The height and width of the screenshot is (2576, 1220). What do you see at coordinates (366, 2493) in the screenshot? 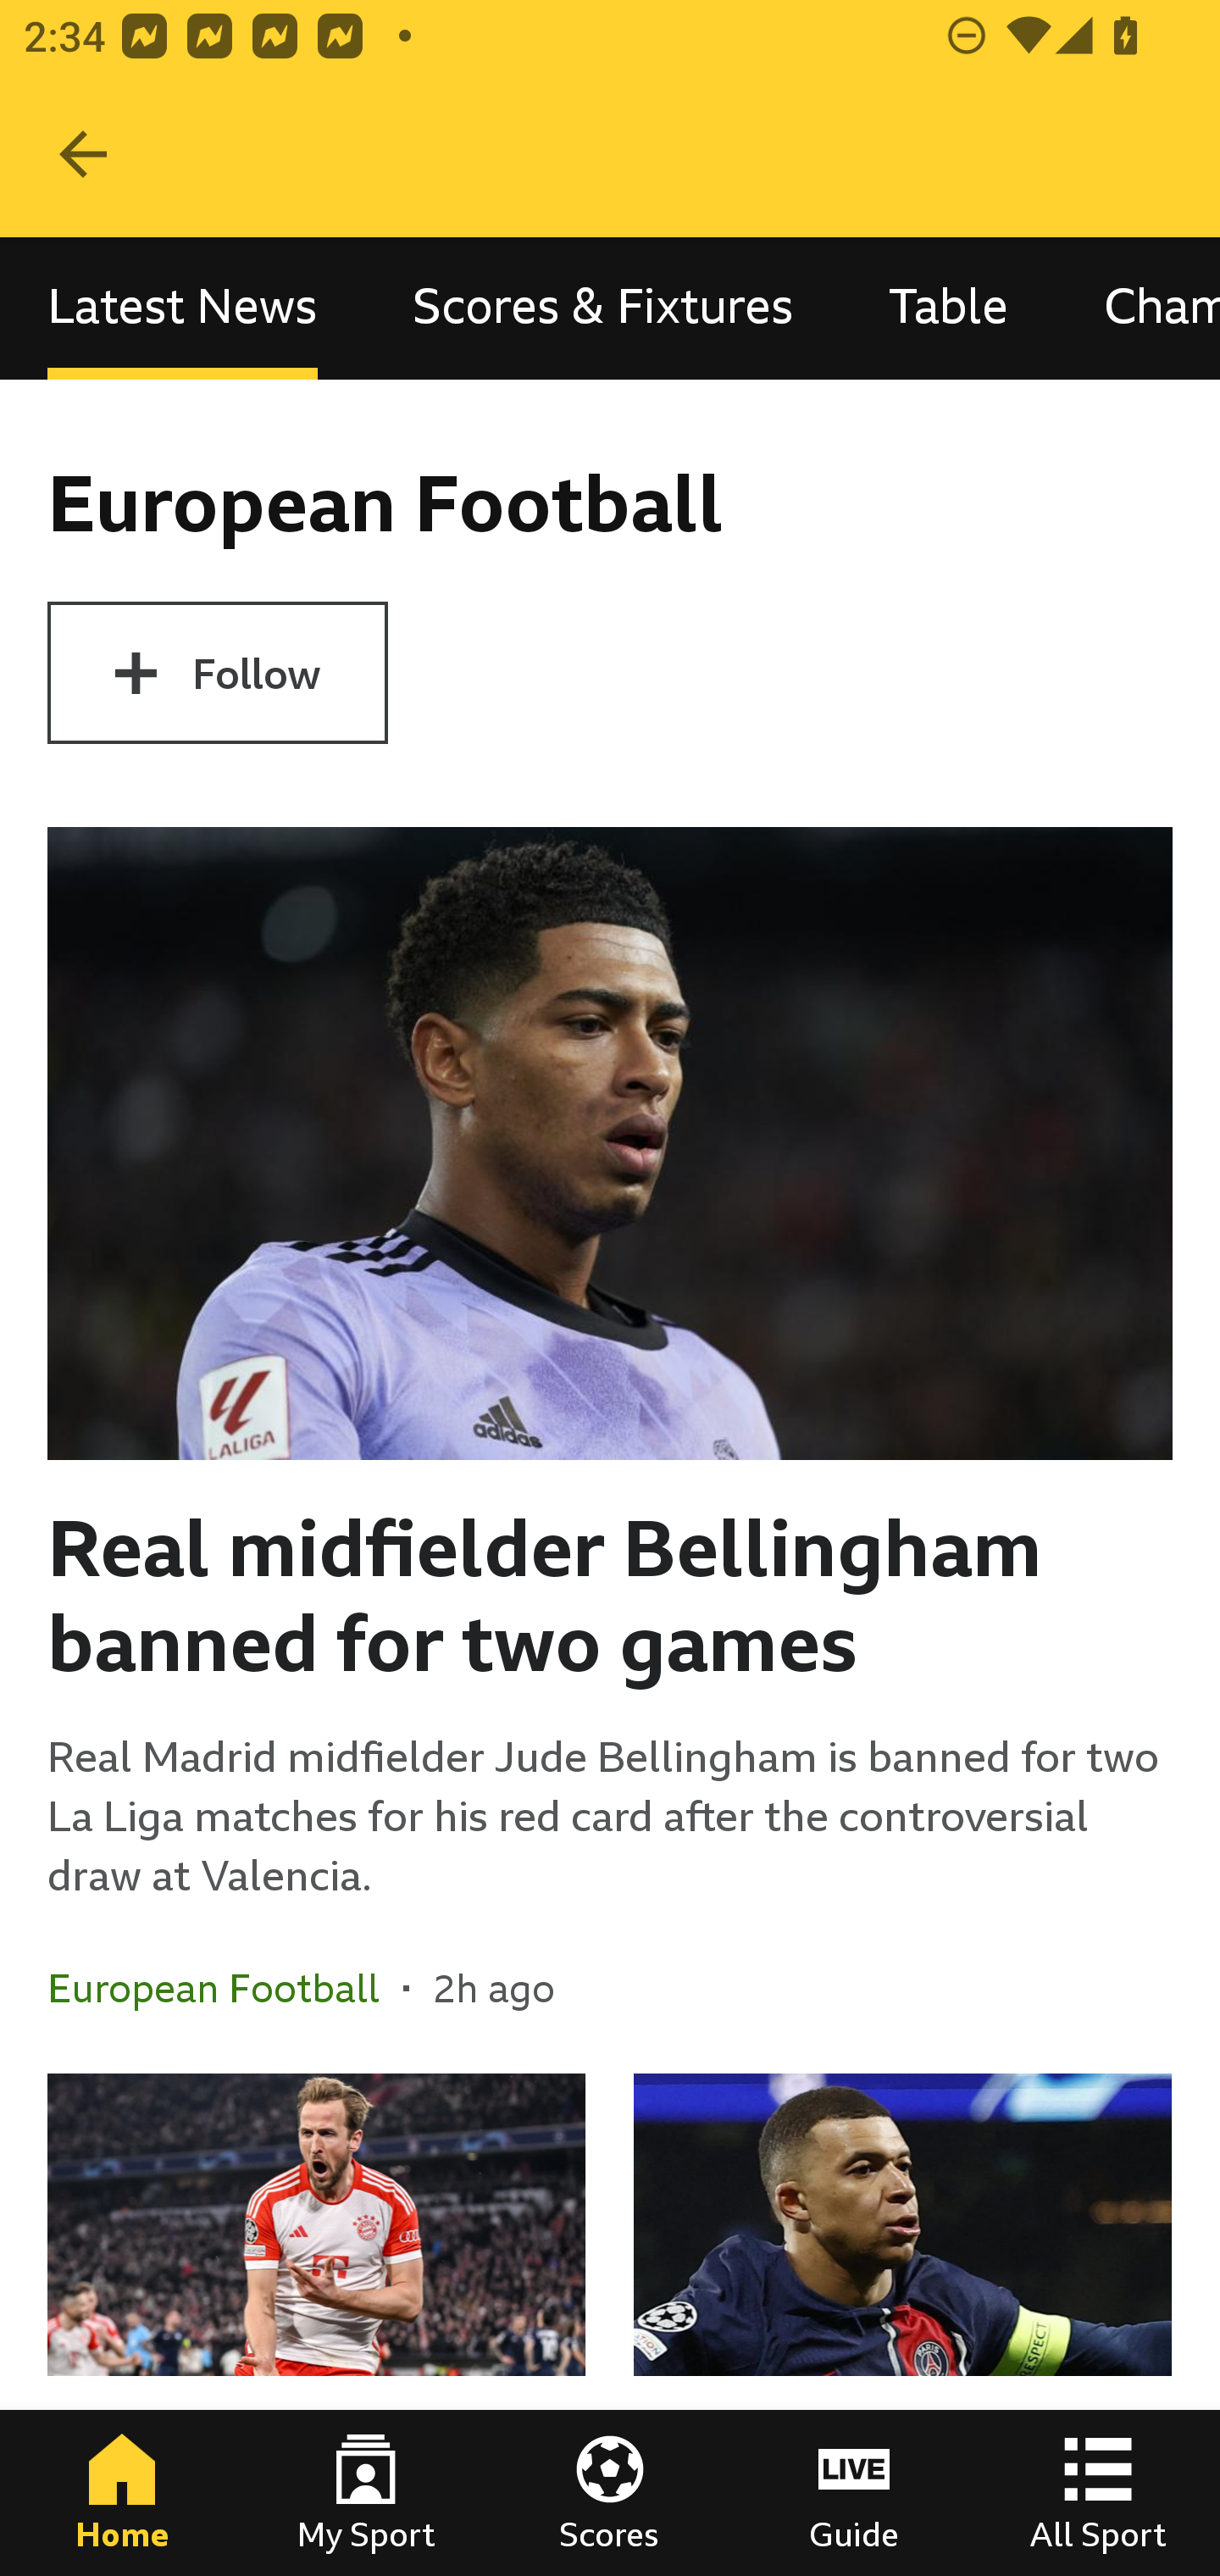
I see `My Sport` at bounding box center [366, 2493].